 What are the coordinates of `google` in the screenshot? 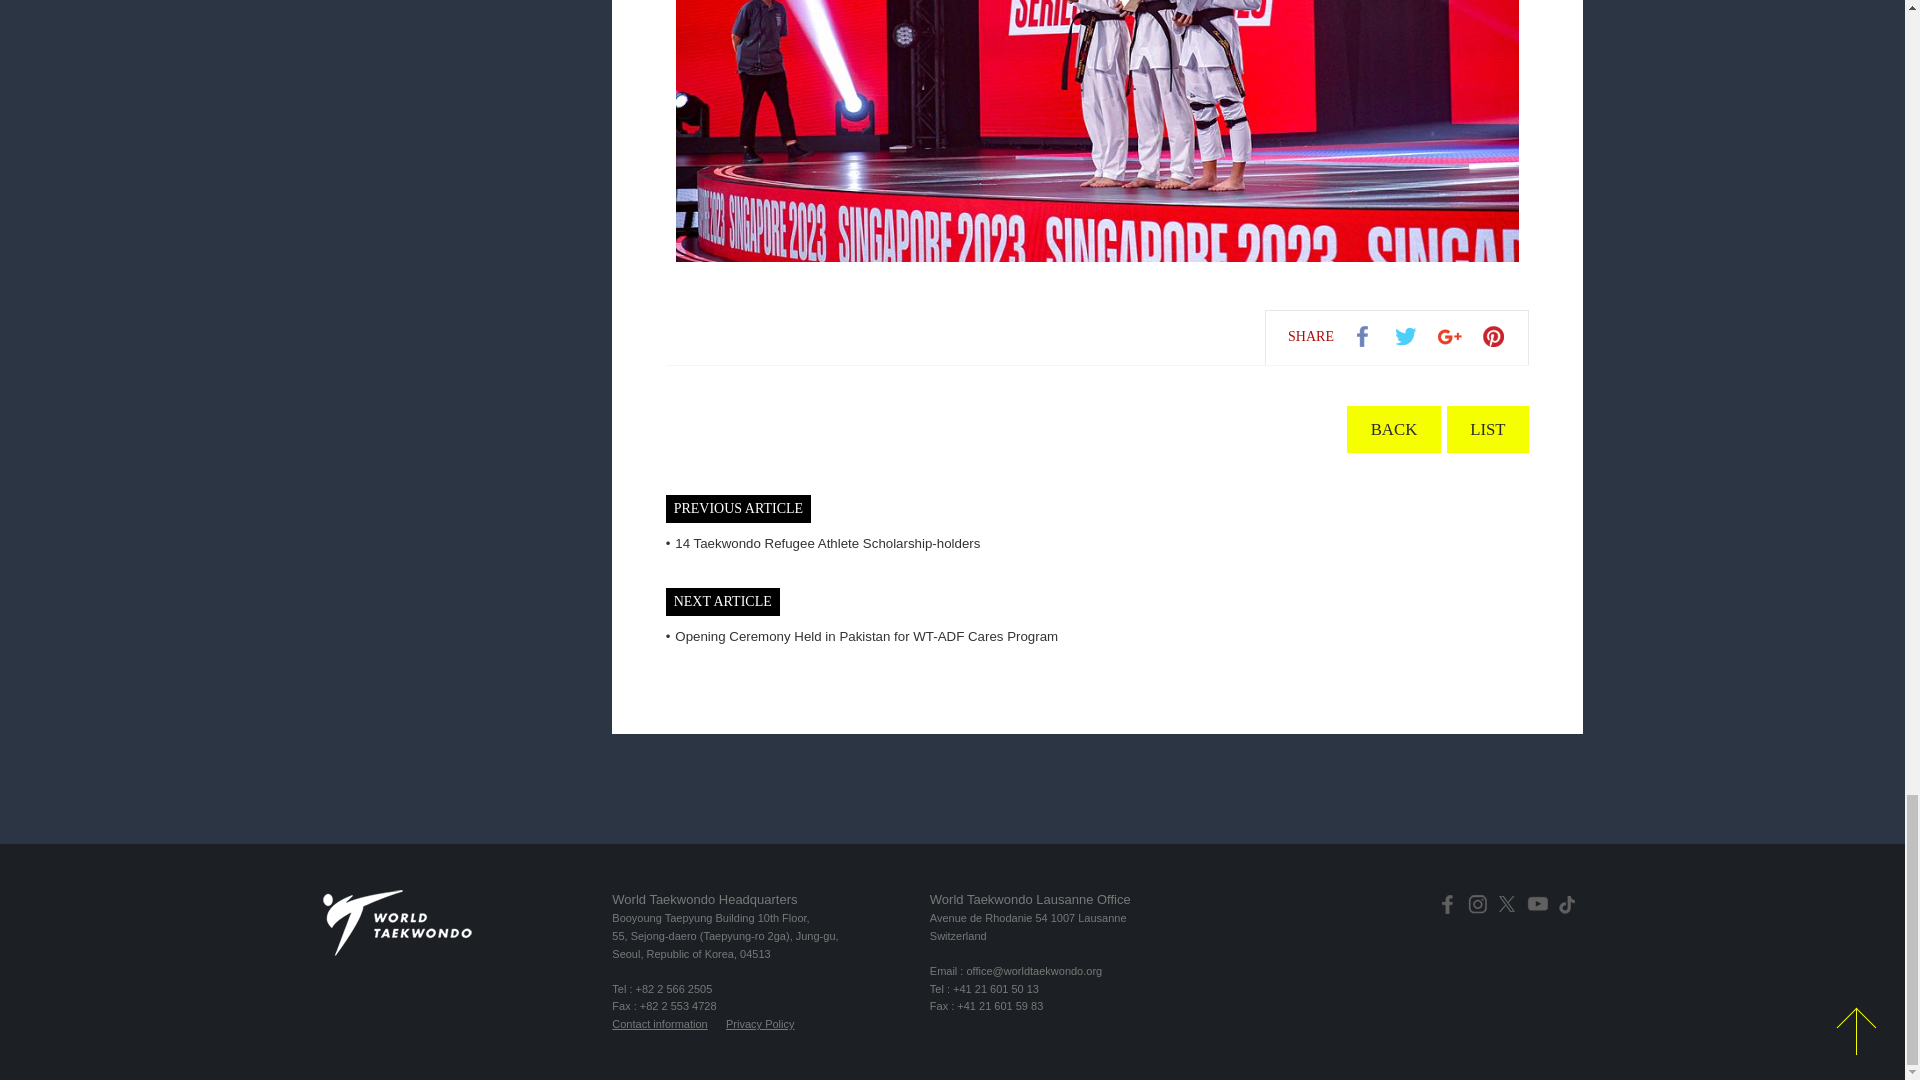 It's located at (1453, 336).